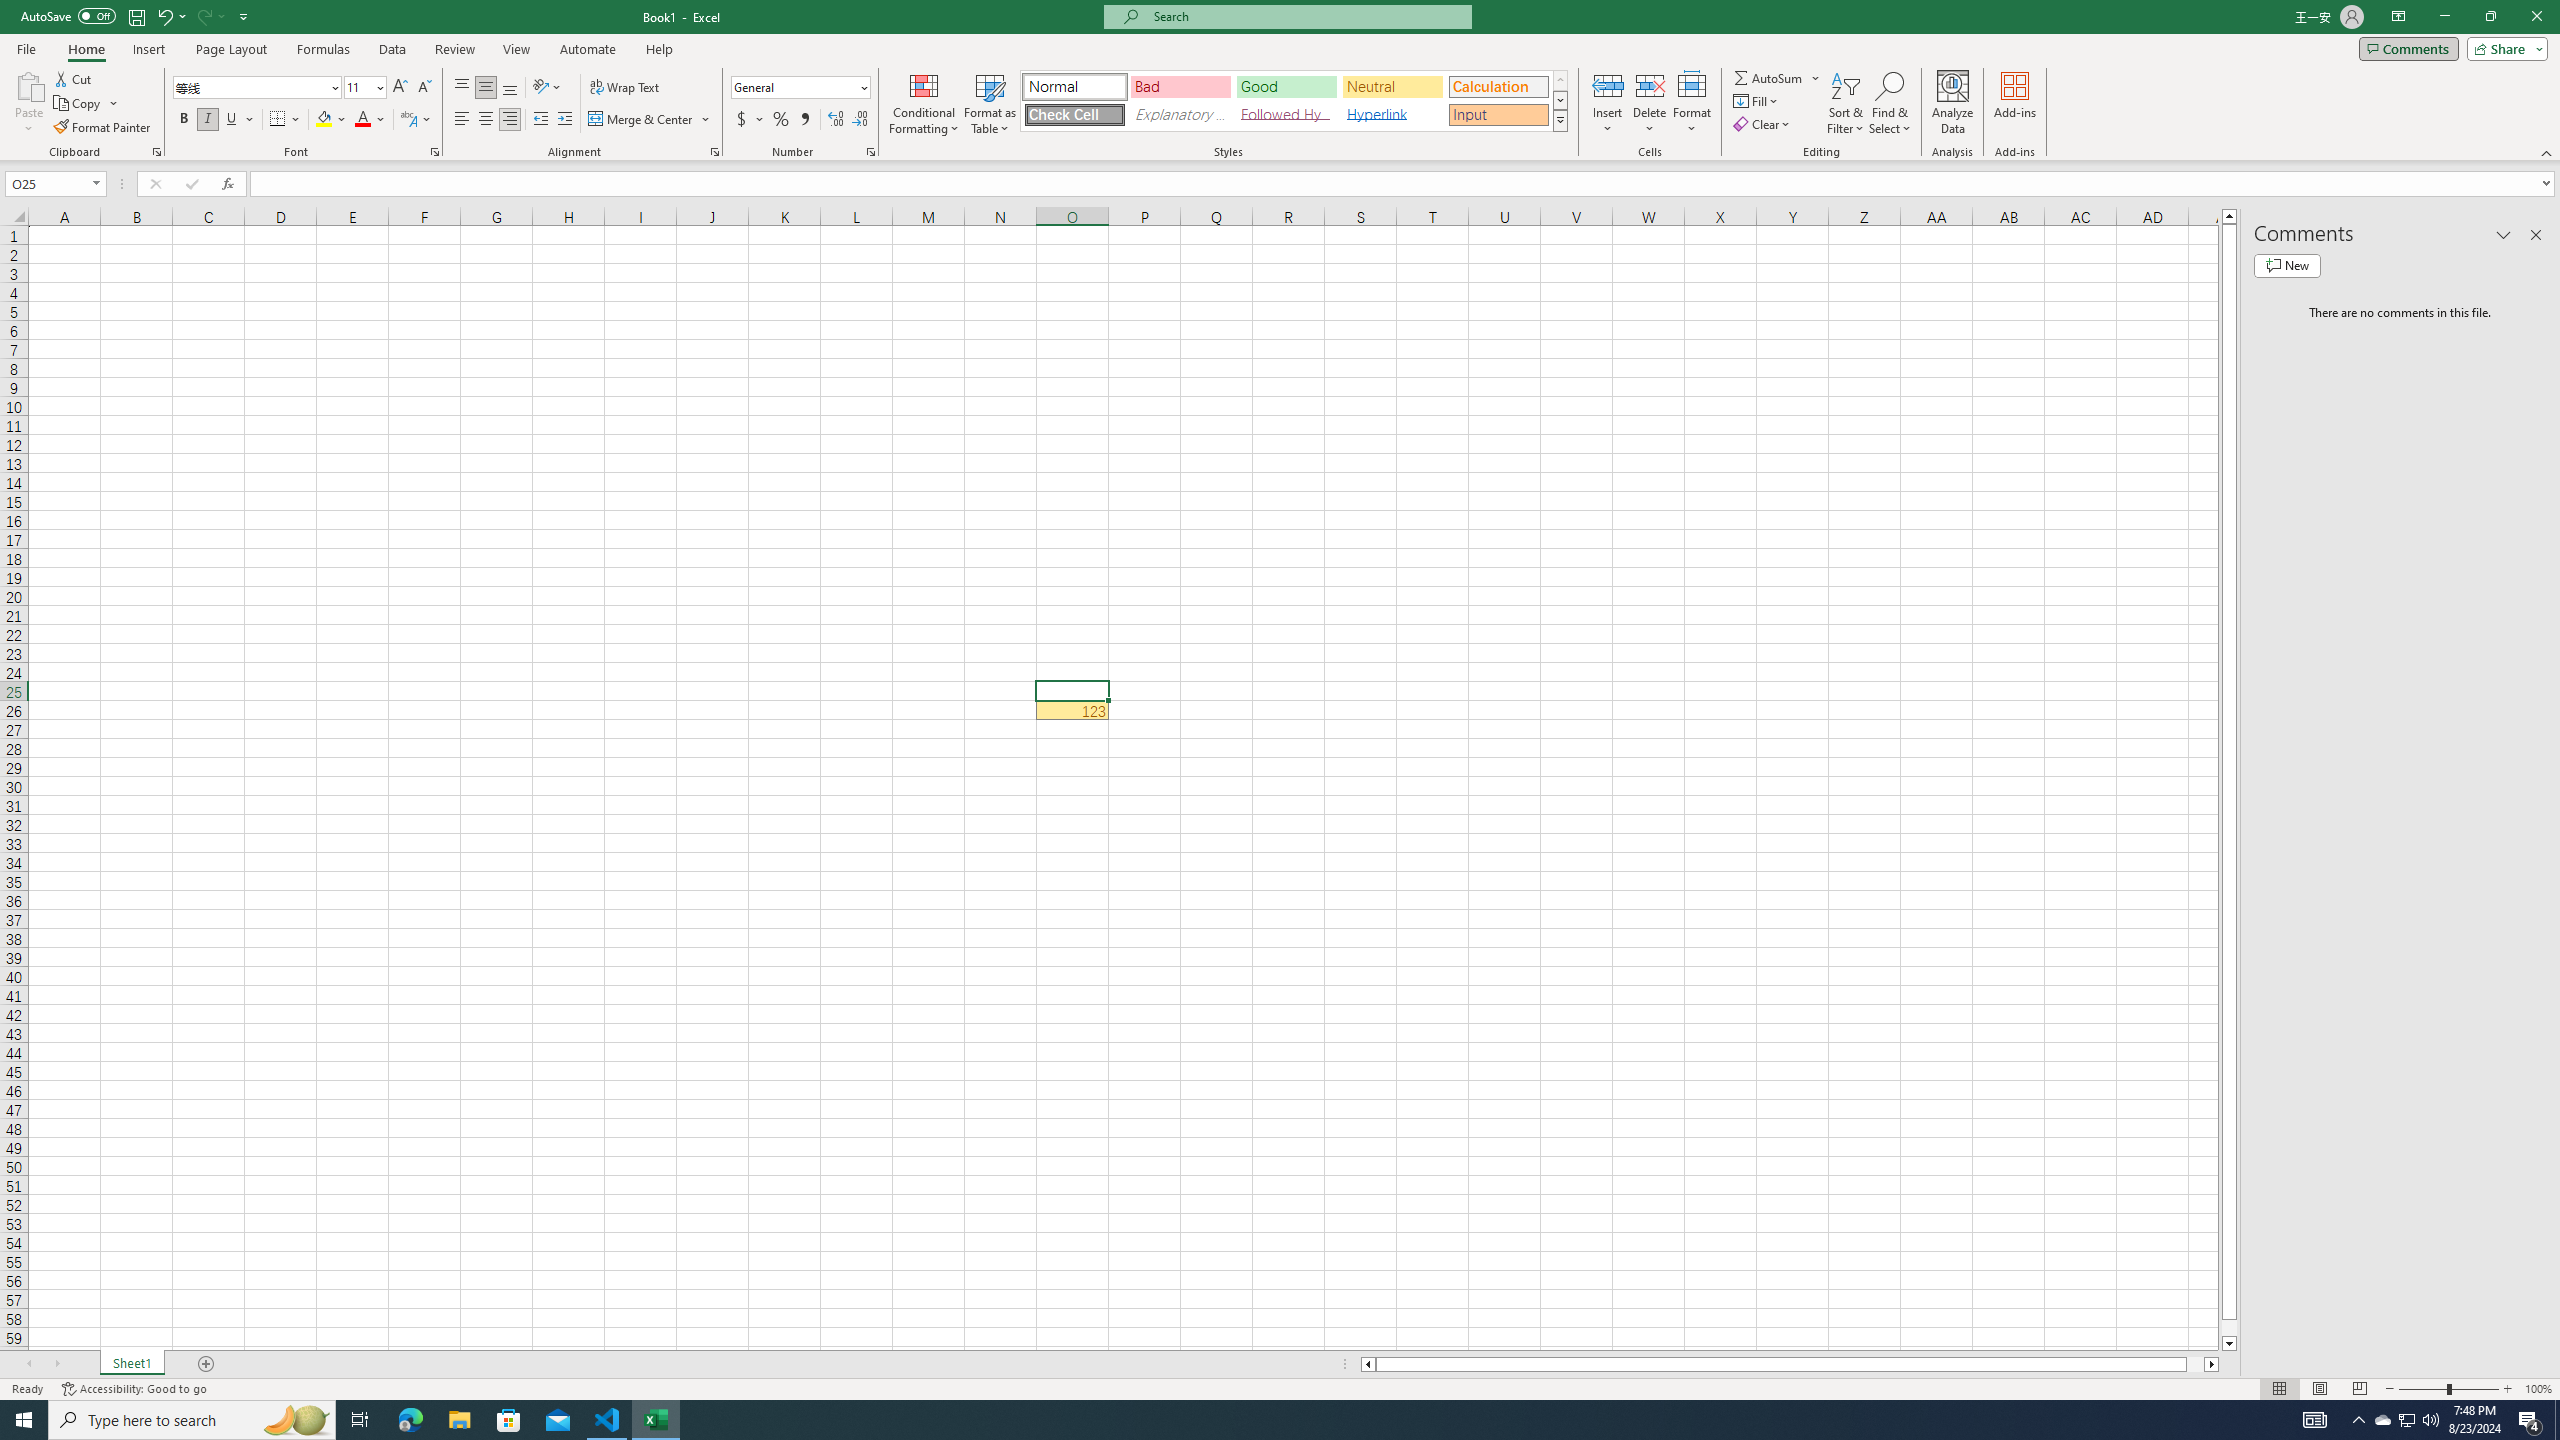 The height and width of the screenshot is (1440, 2560). Describe the element at coordinates (1757, 100) in the screenshot. I see `Fill` at that location.